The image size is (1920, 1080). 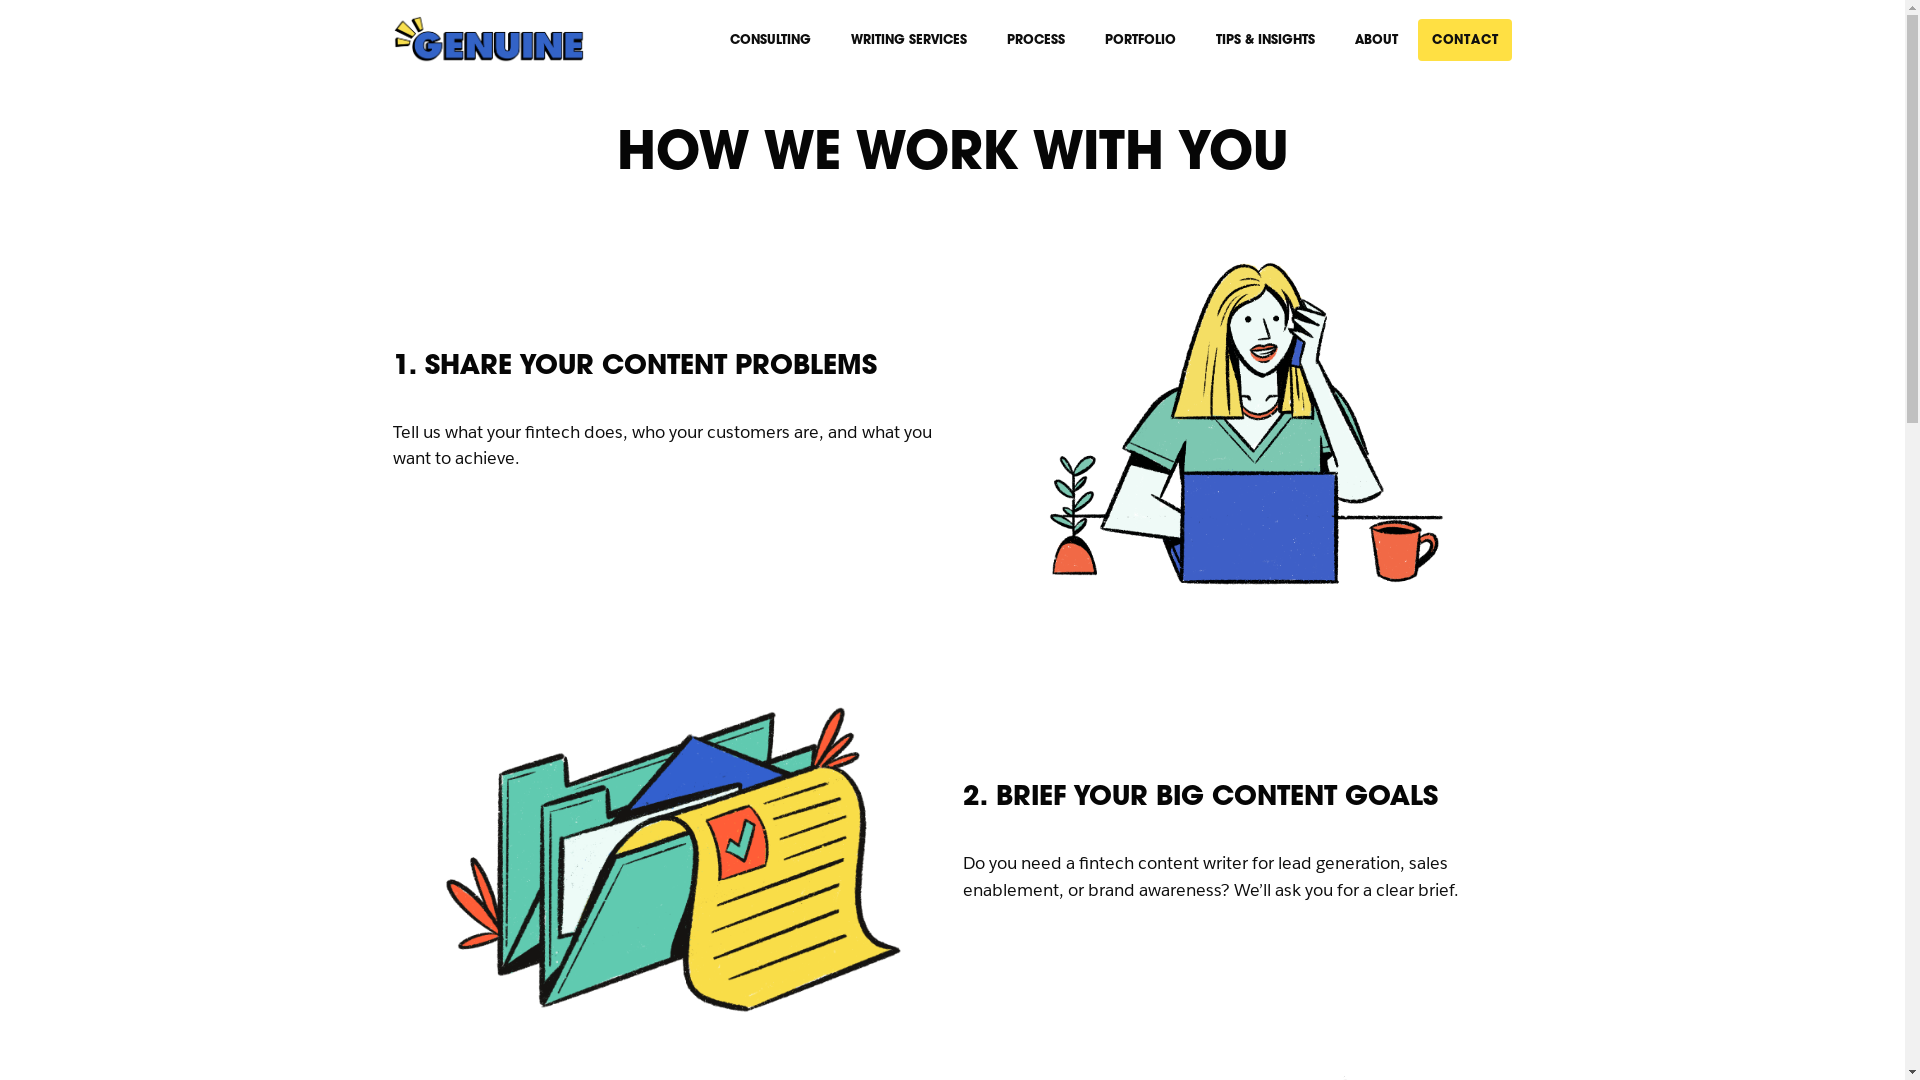 I want to click on WRITING SERVICES, so click(x=909, y=40).